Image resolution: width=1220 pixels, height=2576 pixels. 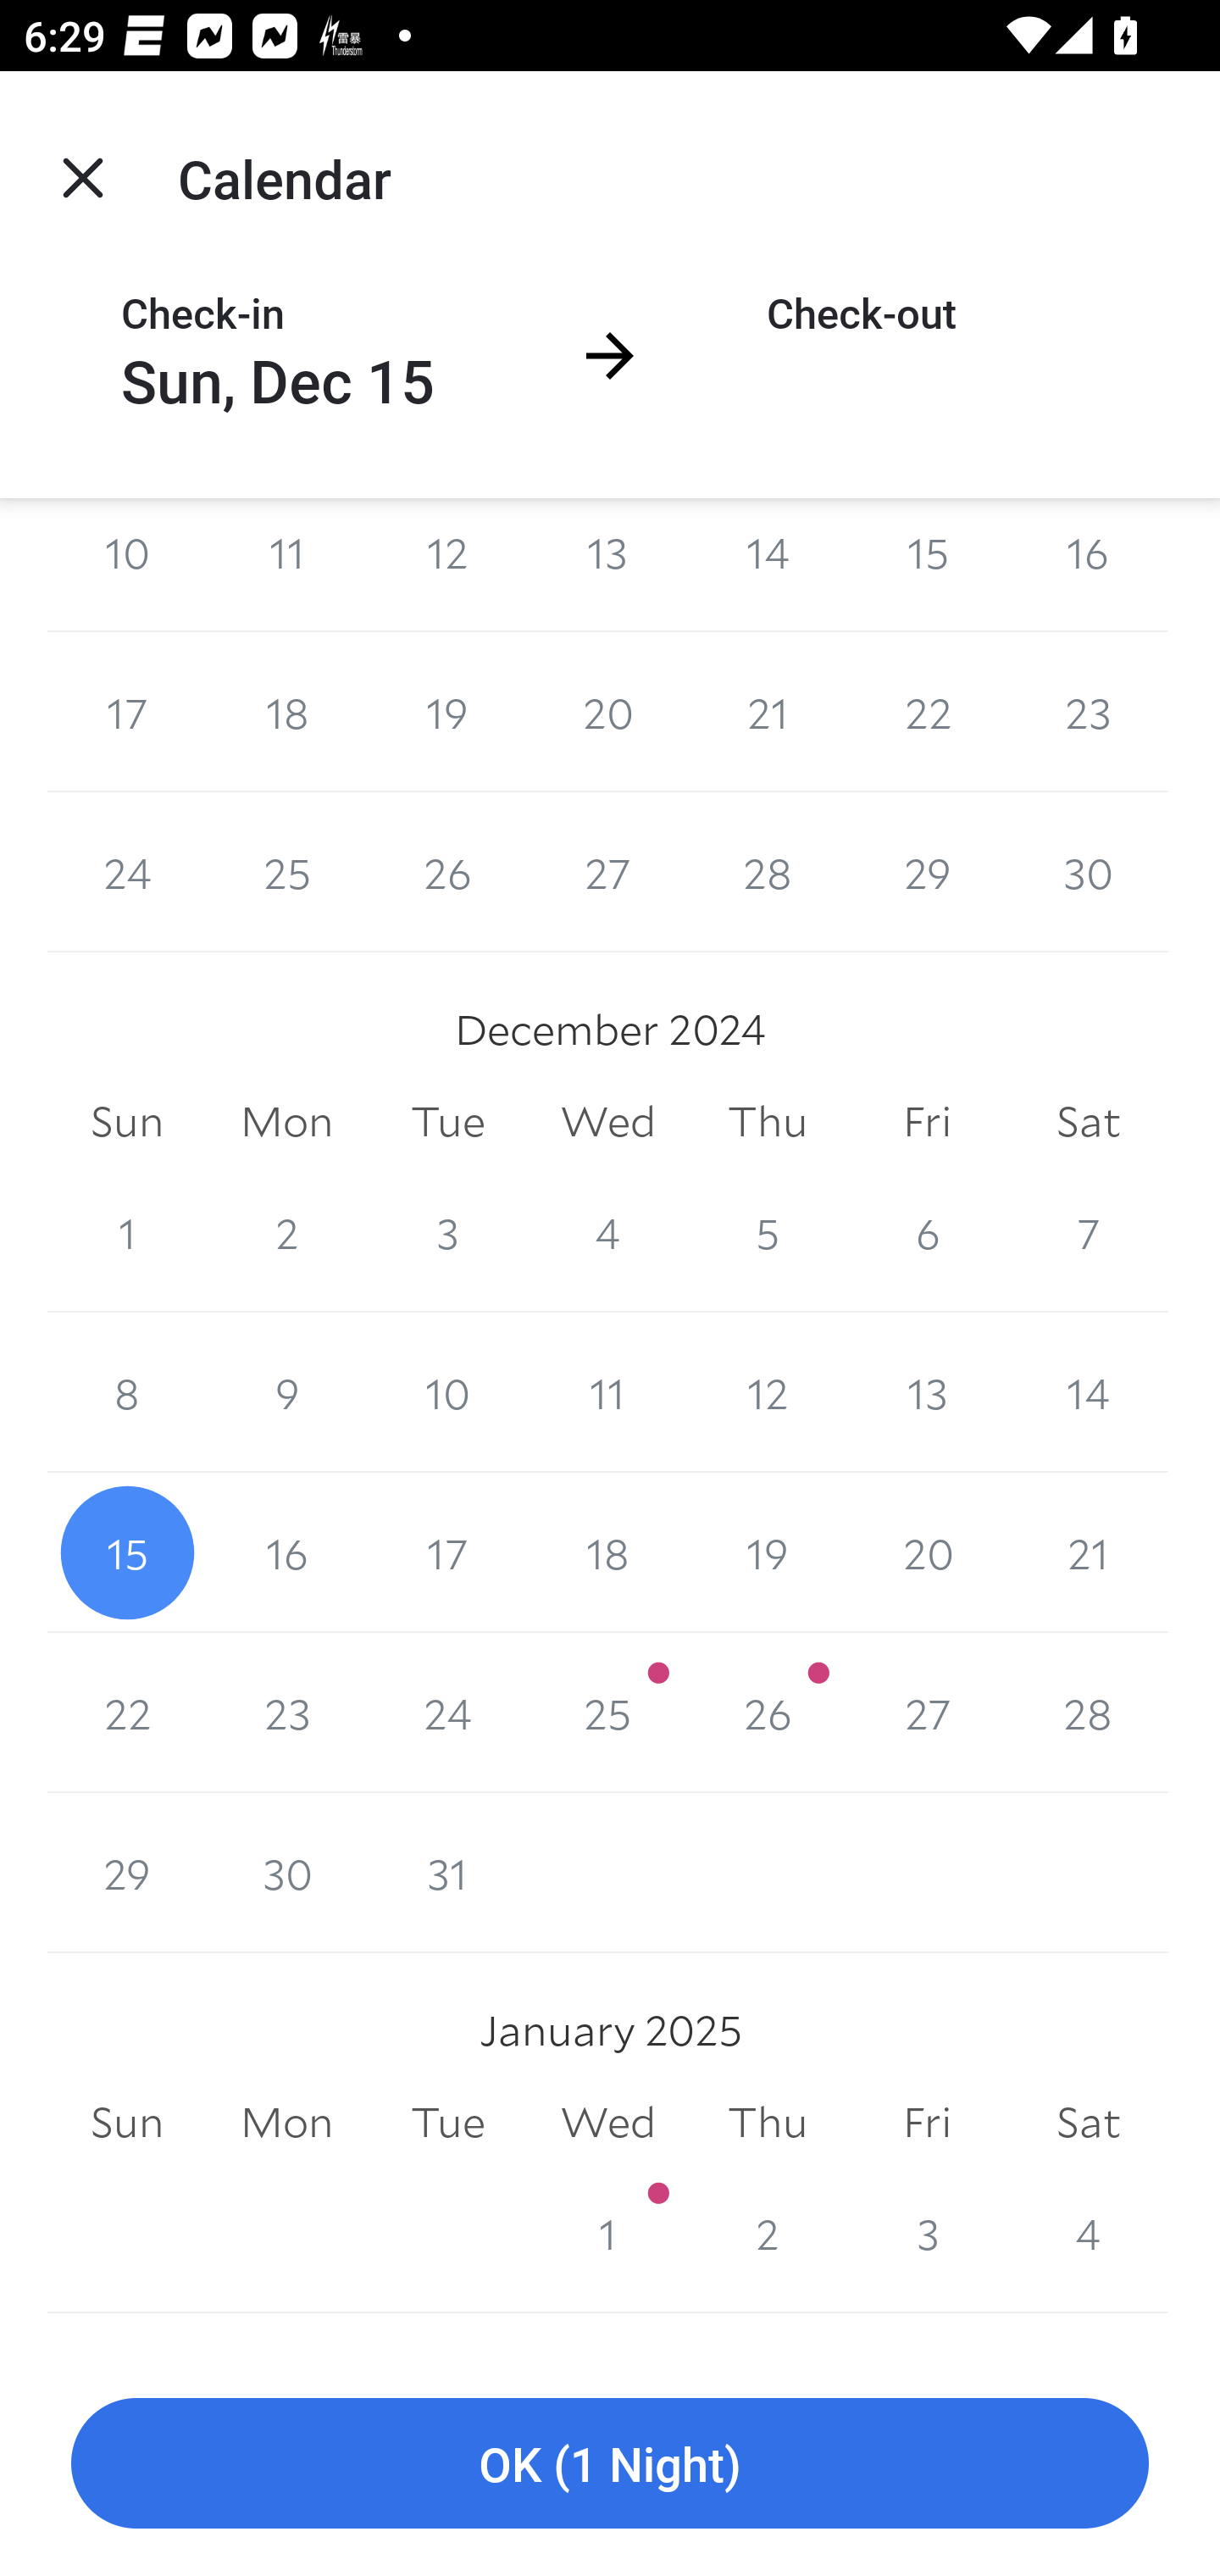 I want to click on 21 21 December 2024, so click(x=1088, y=1552).